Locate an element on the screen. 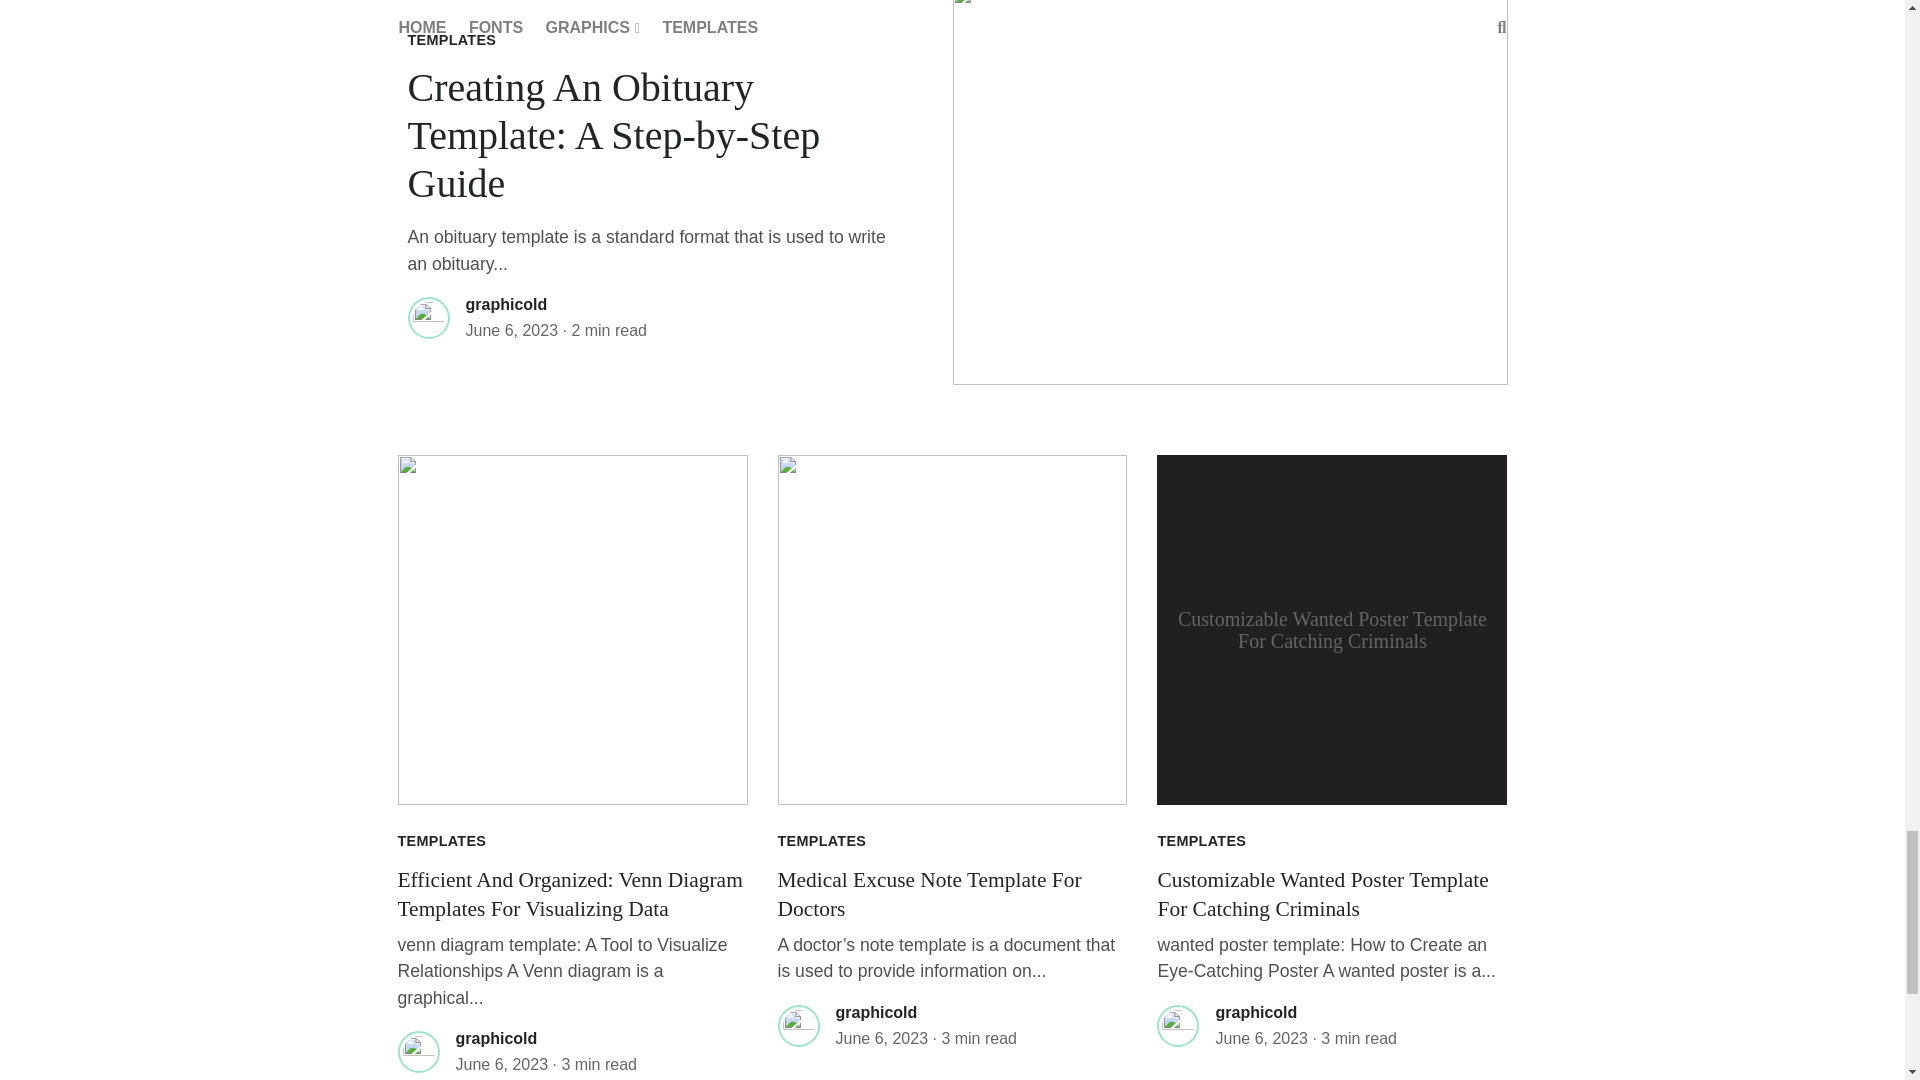  Posts by graphicold is located at coordinates (506, 304).